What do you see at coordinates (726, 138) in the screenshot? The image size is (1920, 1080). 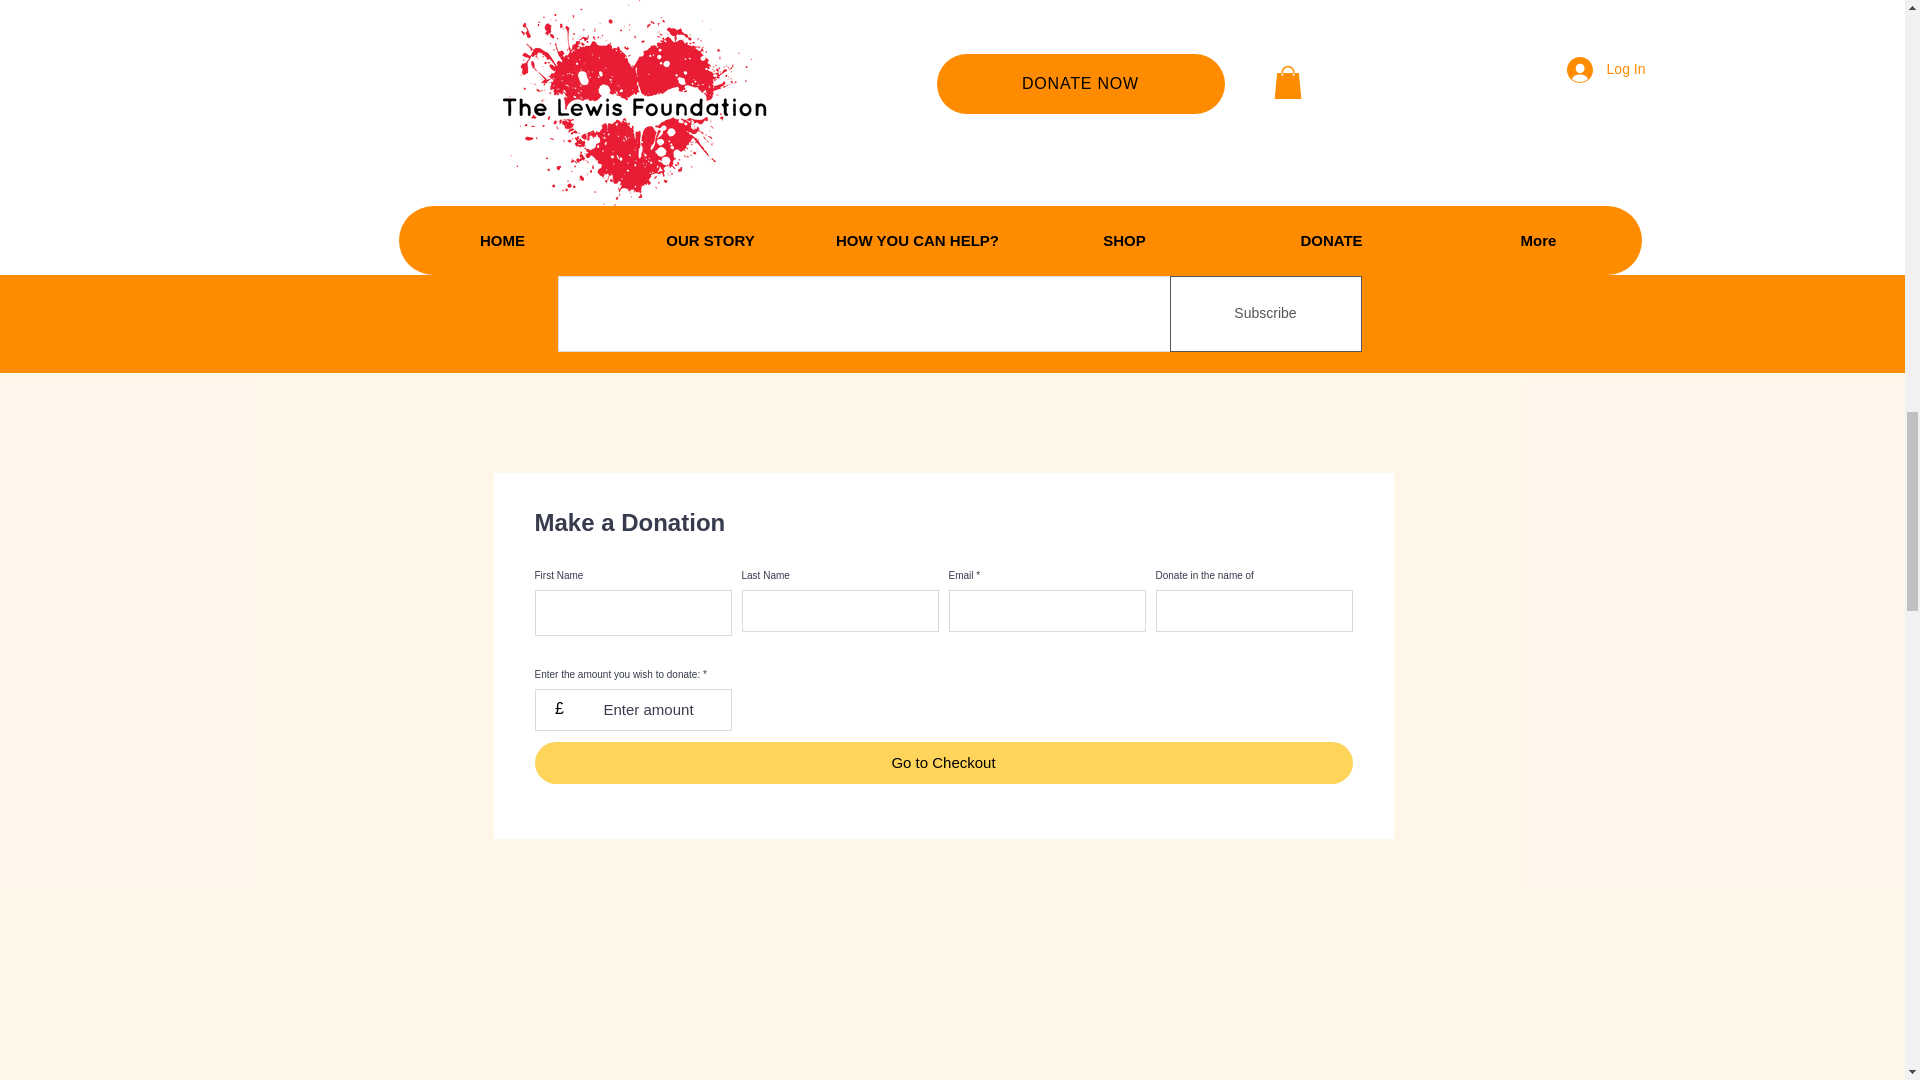 I see `JOIN THE MOVEMENT` at bounding box center [726, 138].